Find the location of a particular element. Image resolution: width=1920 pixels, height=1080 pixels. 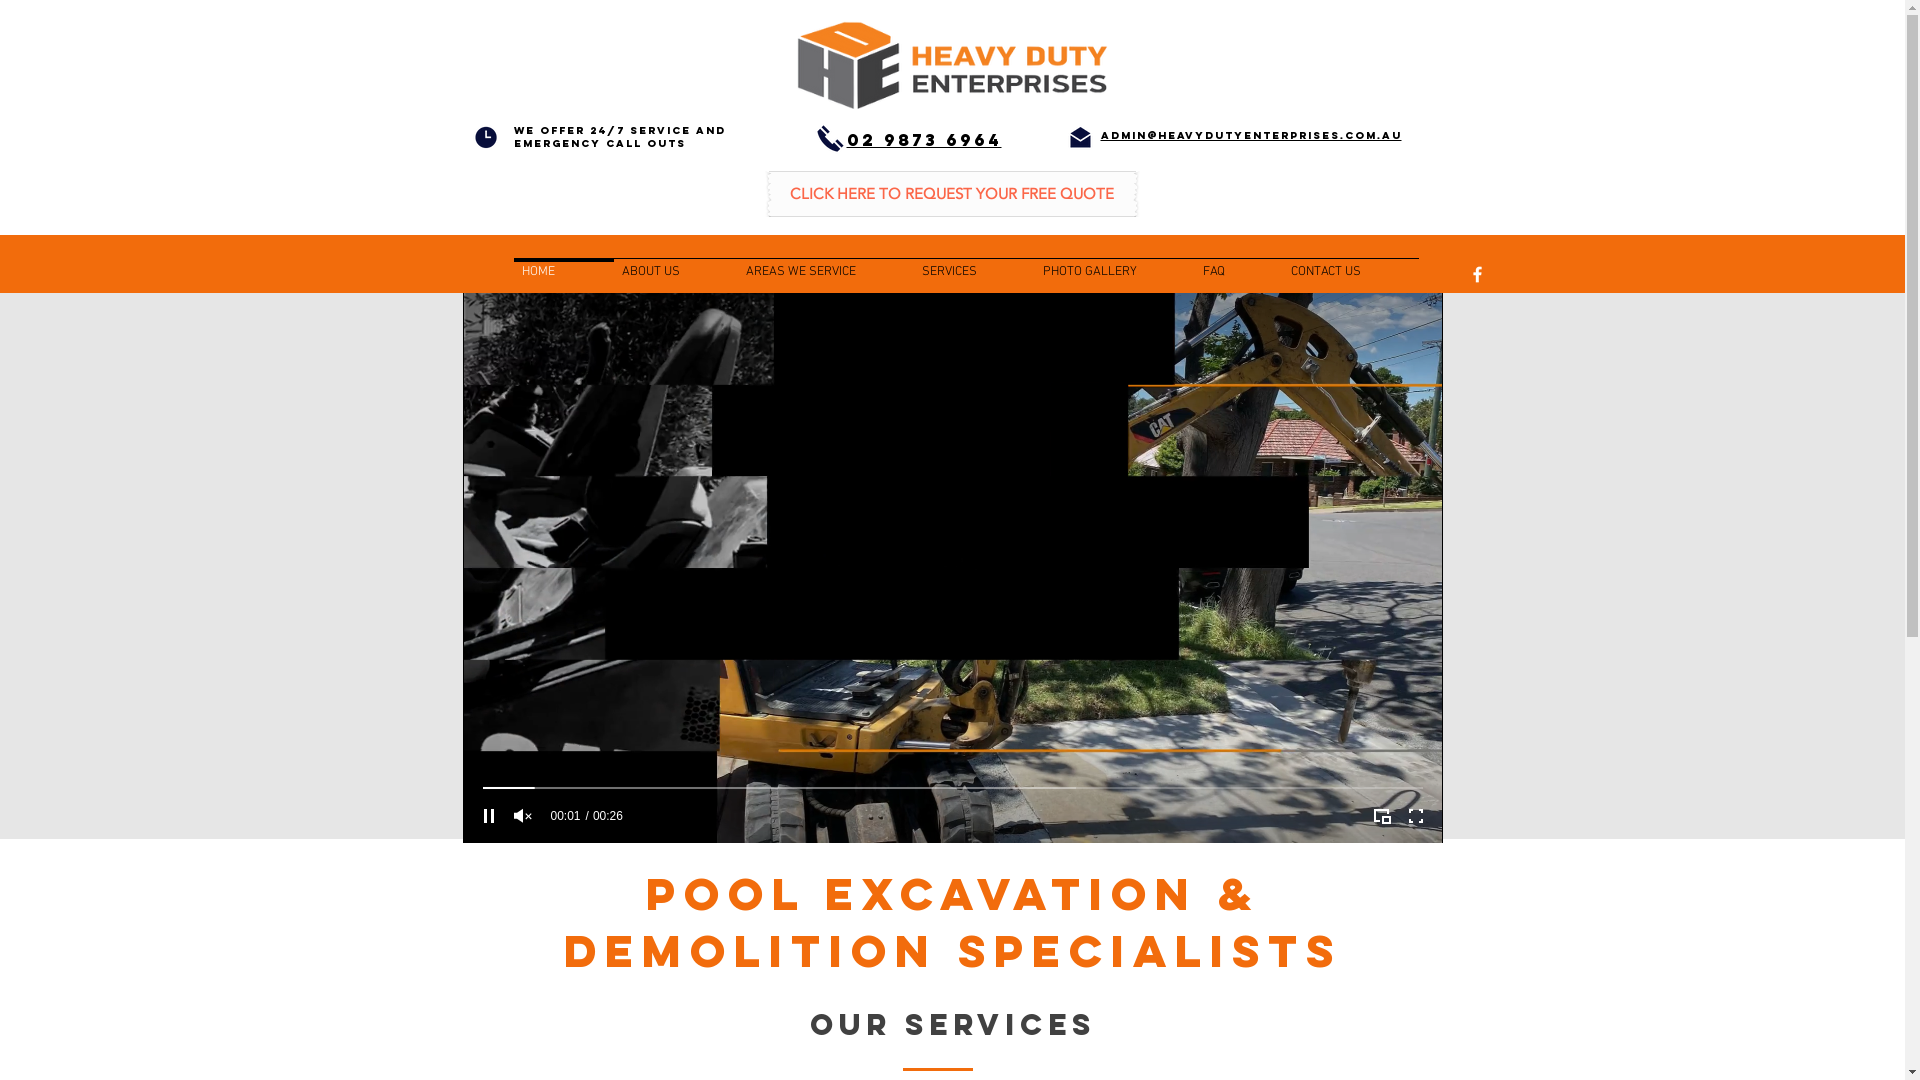

HOME is located at coordinates (564, 264).